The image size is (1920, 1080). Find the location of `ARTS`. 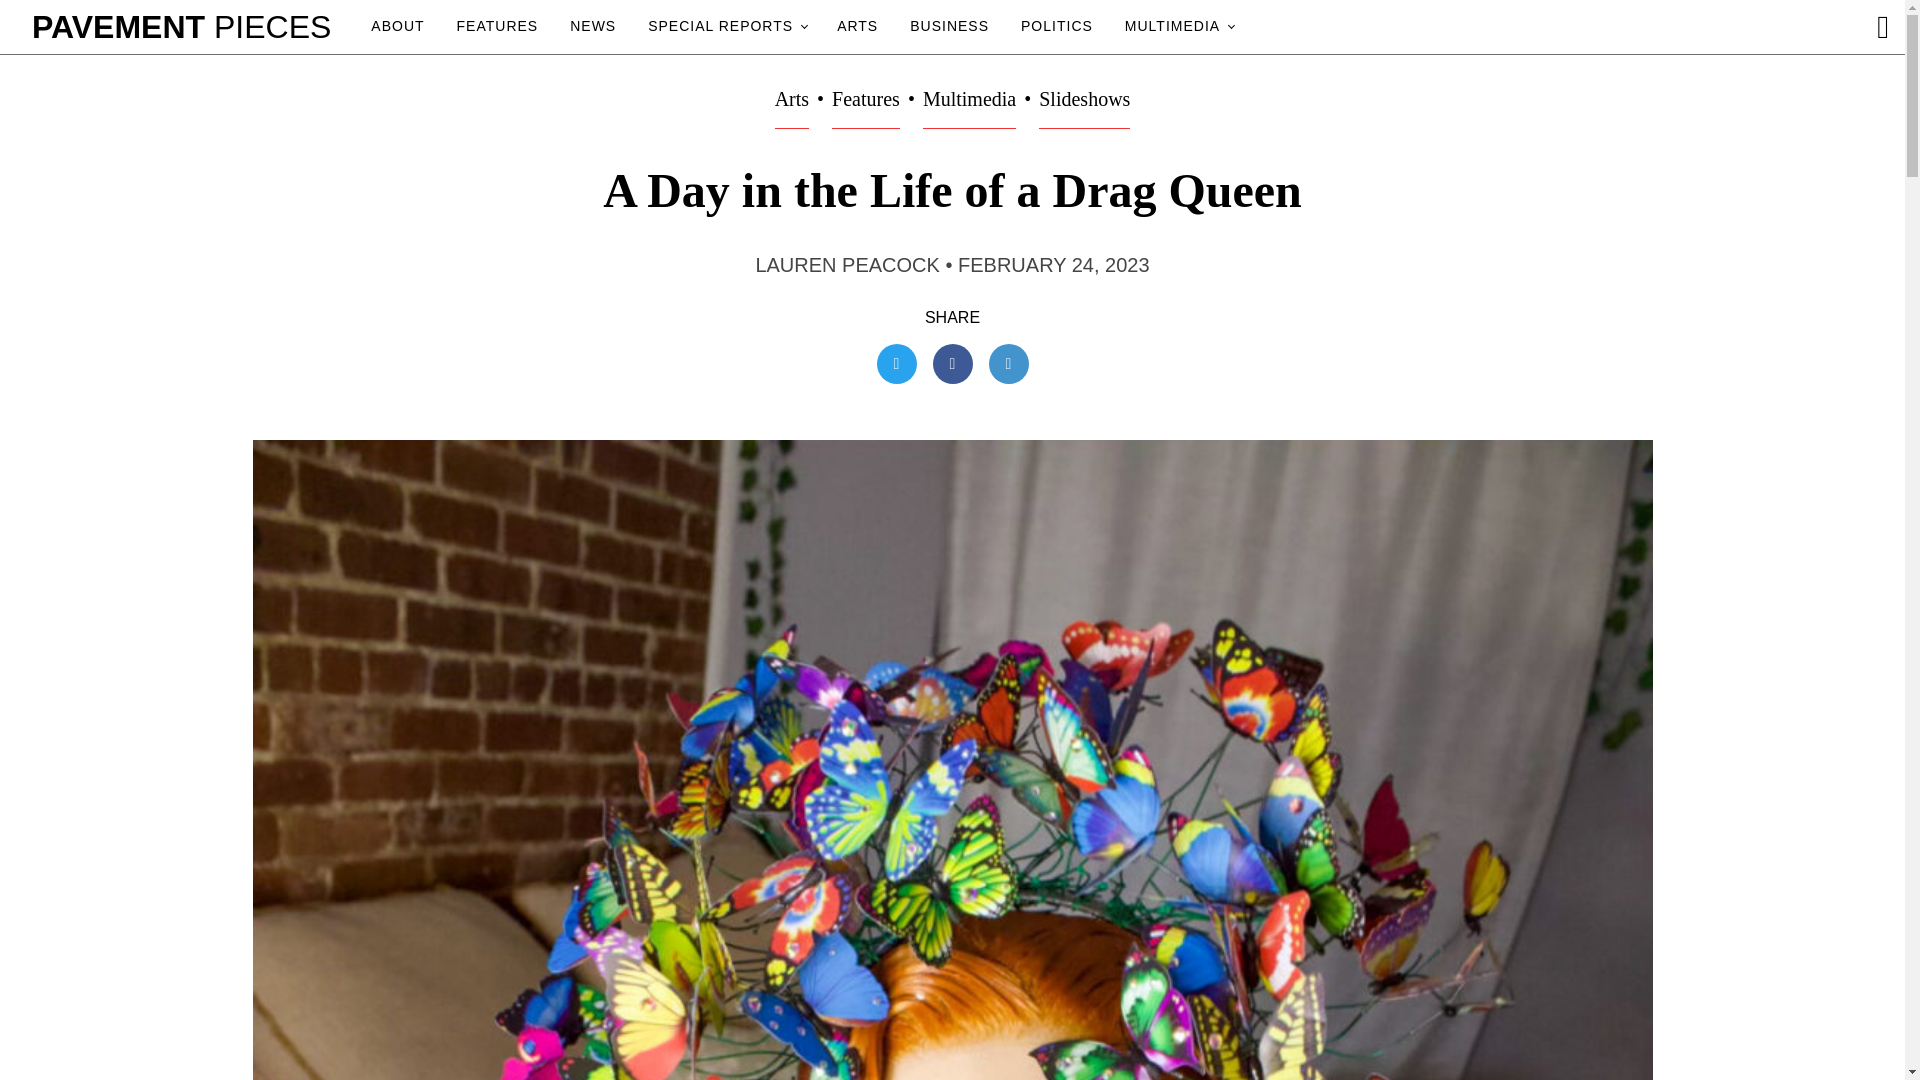

ARTS is located at coordinates (857, 27).